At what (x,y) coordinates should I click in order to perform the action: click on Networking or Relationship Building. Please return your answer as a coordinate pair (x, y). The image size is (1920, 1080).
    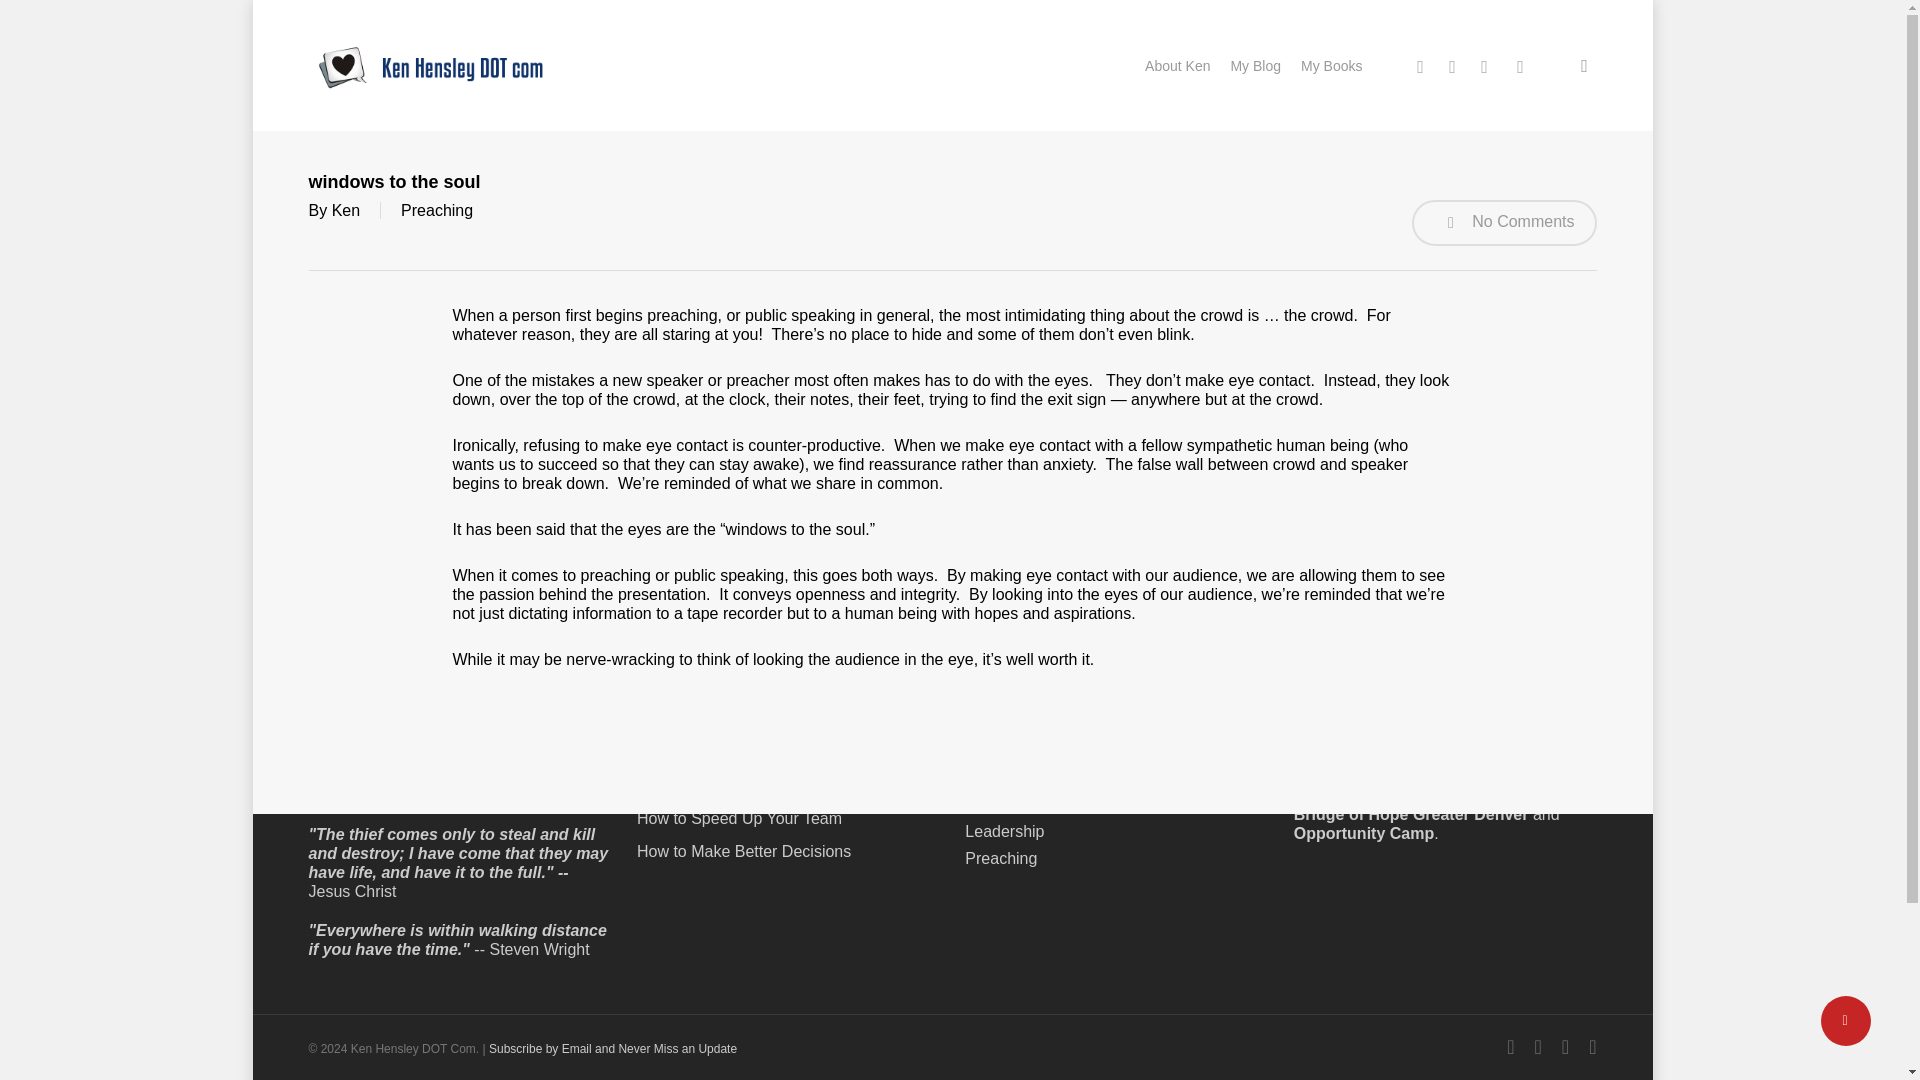
    Looking at the image, I should click on (788, 785).